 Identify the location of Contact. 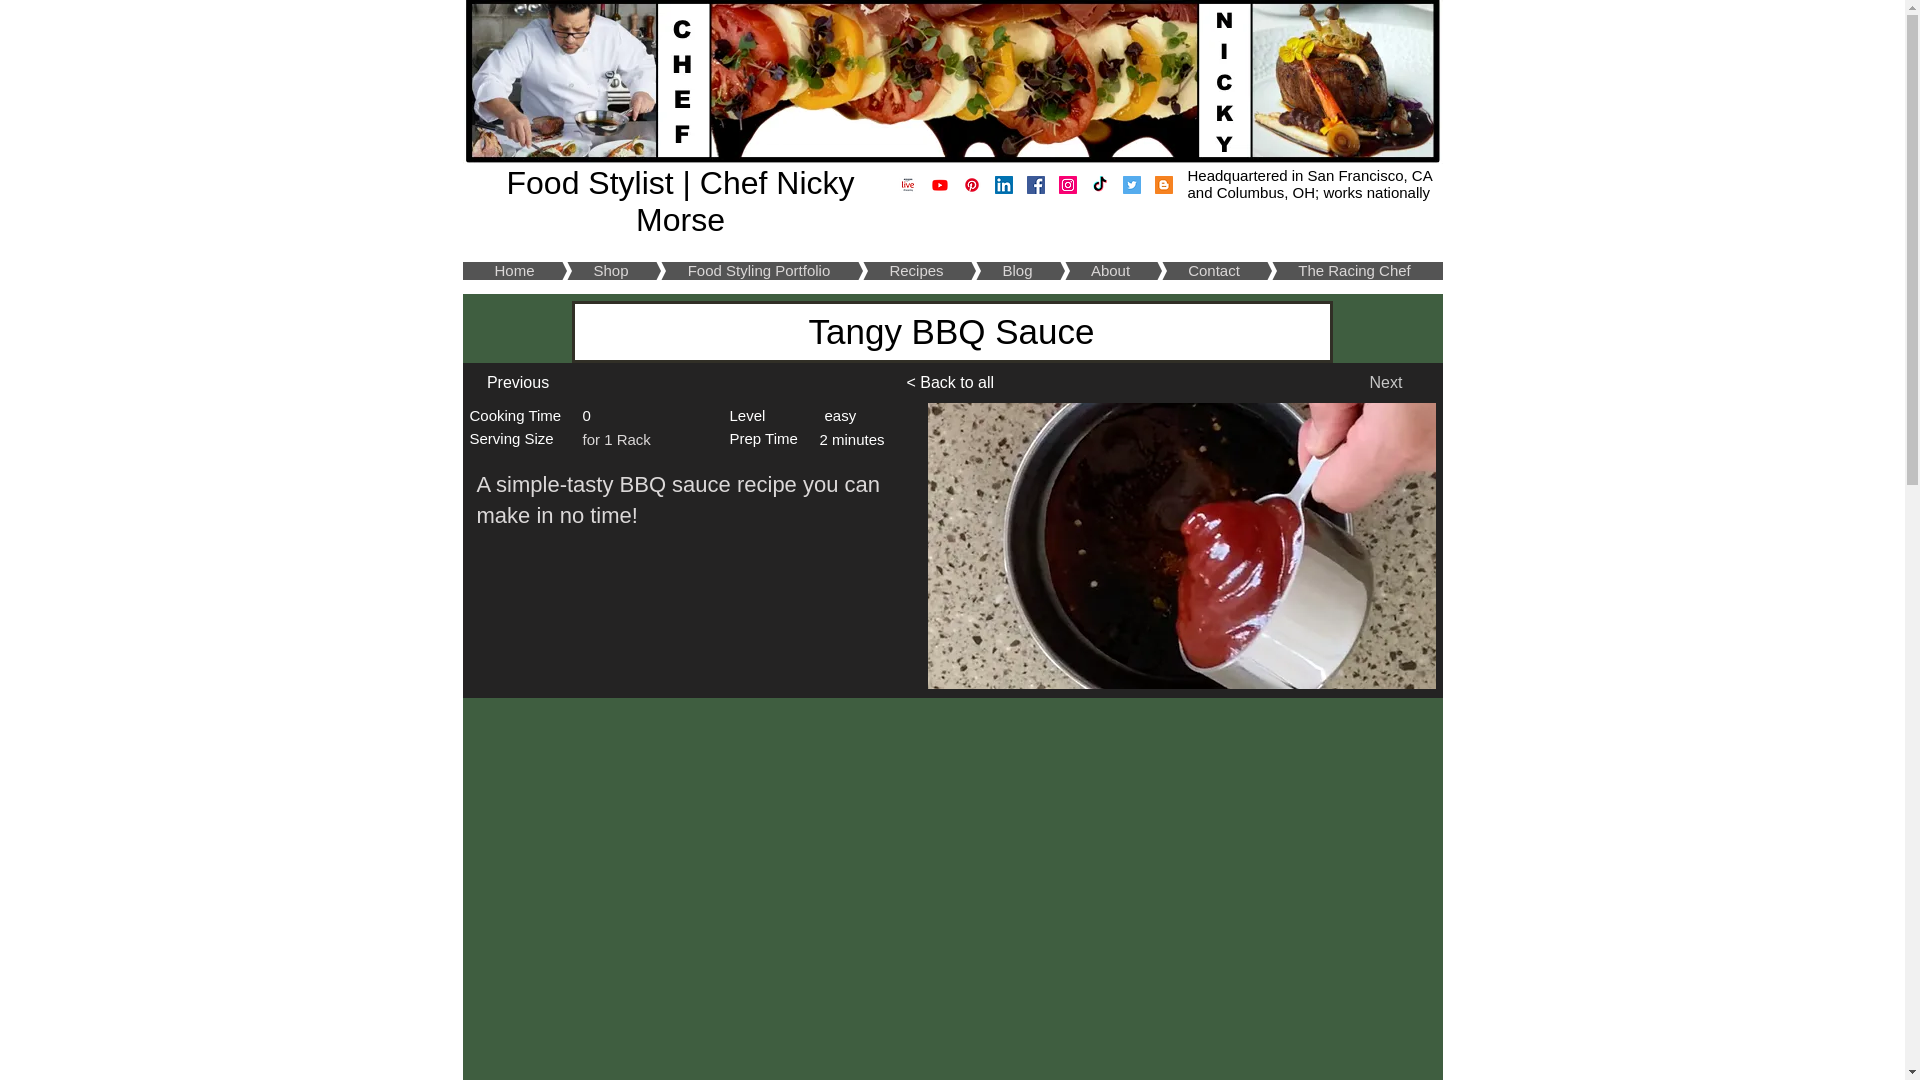
(1184, 270).